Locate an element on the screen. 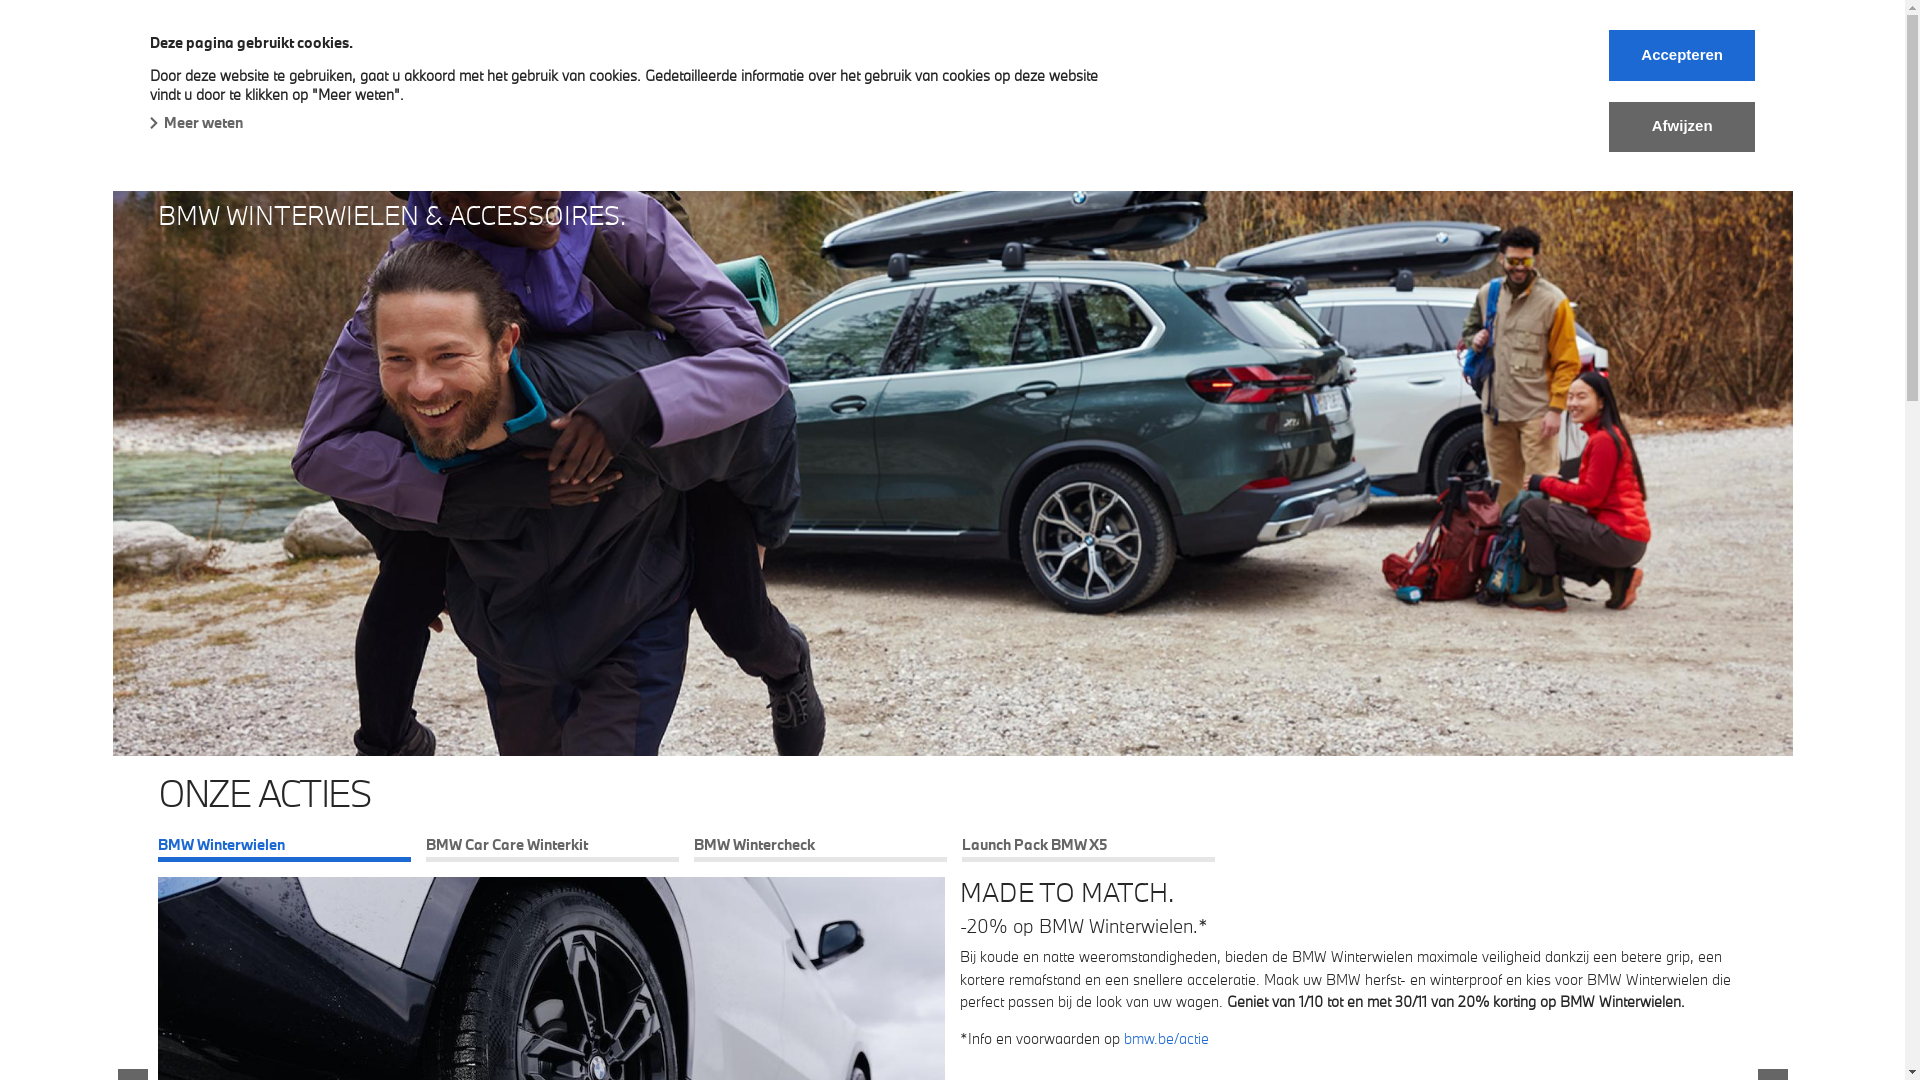  Maak een afspraak is located at coordinates (1288, 84).